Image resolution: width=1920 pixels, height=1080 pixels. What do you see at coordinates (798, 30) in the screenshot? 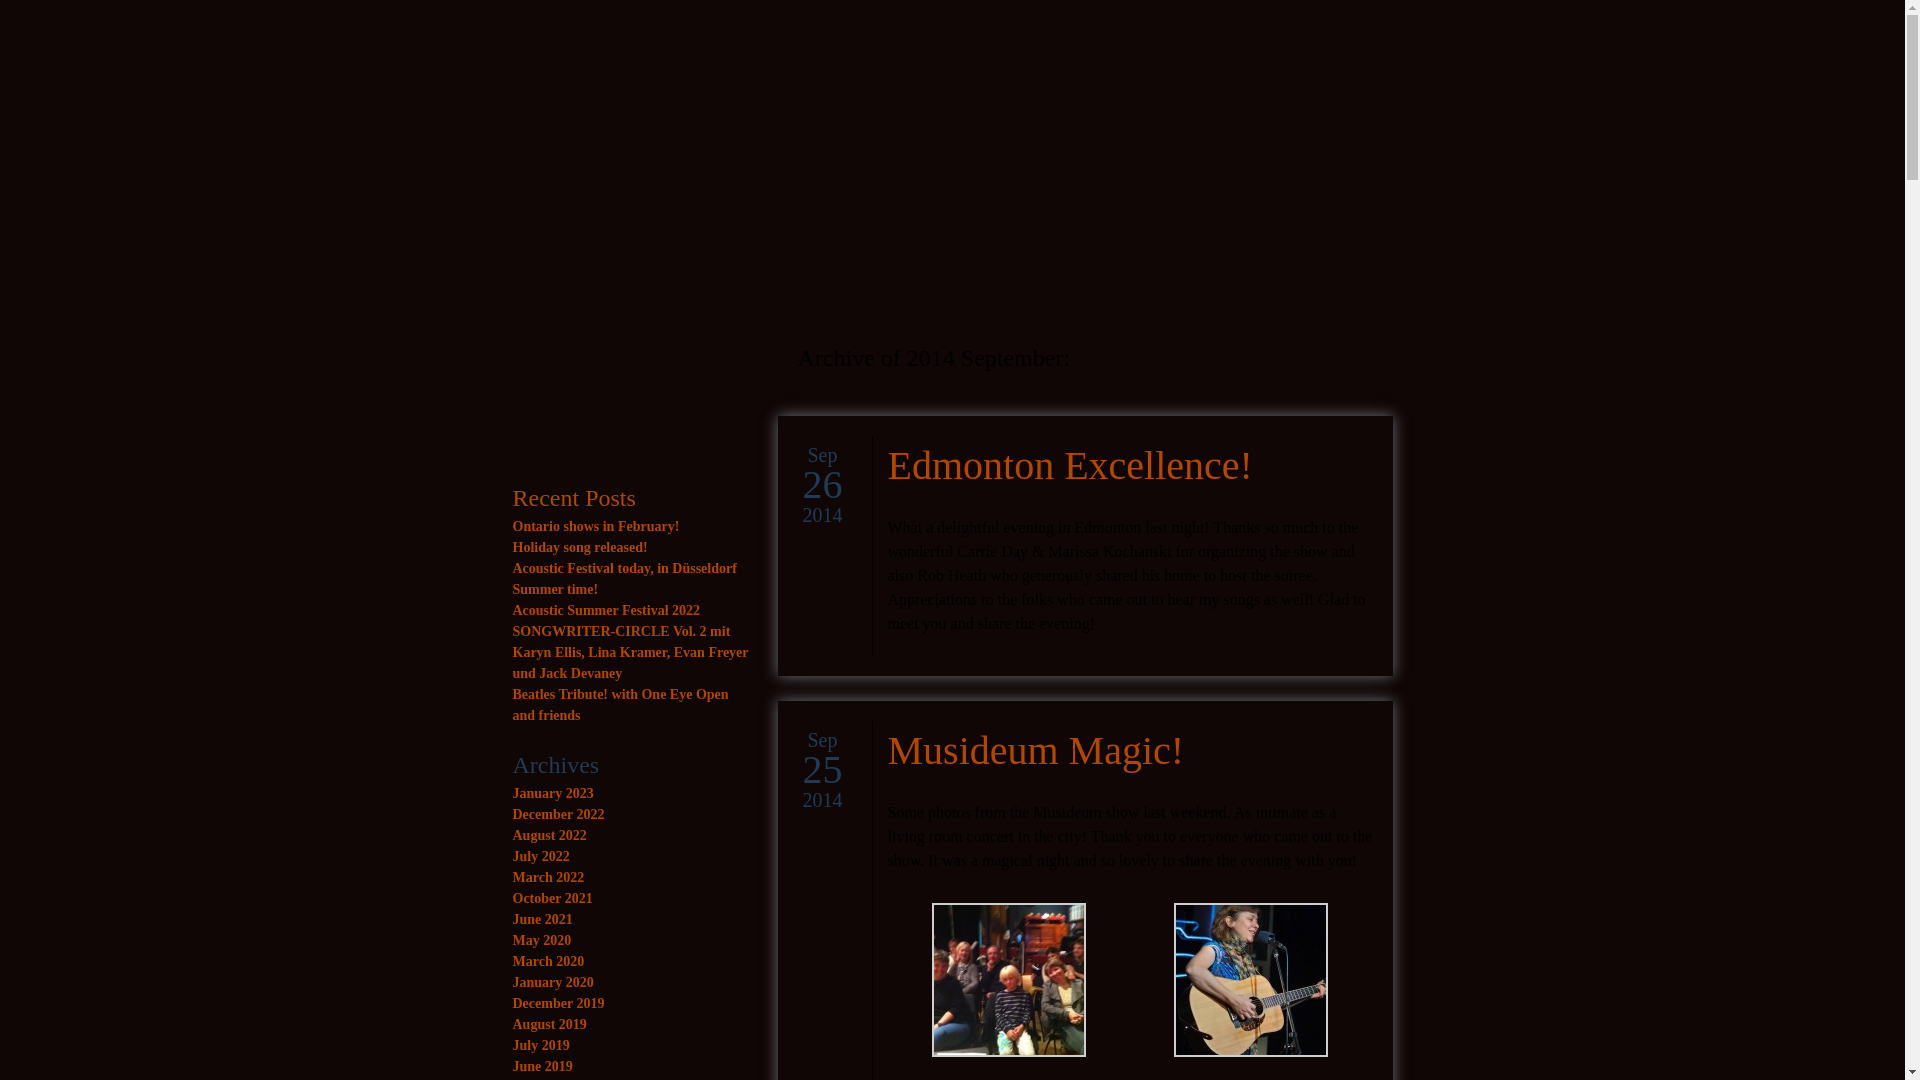
I see `Photos` at bounding box center [798, 30].